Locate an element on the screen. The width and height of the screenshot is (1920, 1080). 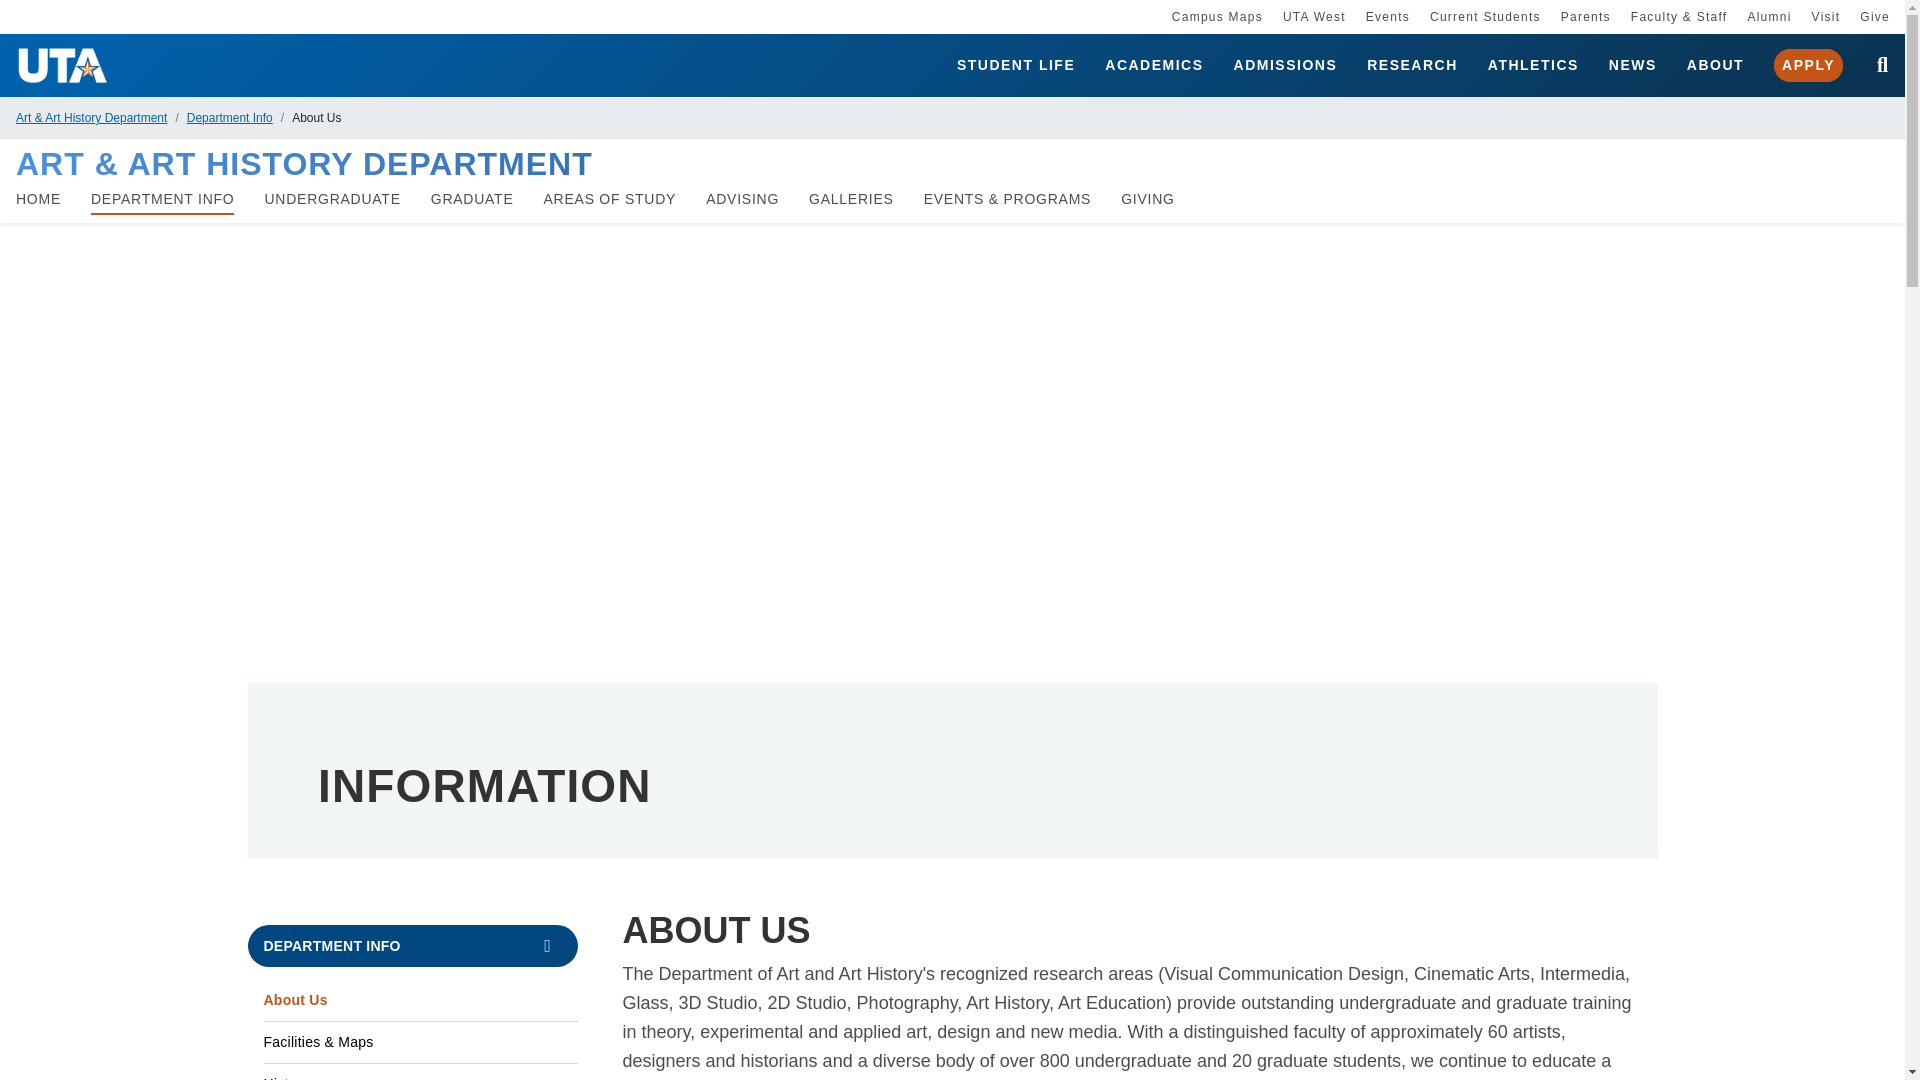
Campus maps is located at coordinates (1217, 16).